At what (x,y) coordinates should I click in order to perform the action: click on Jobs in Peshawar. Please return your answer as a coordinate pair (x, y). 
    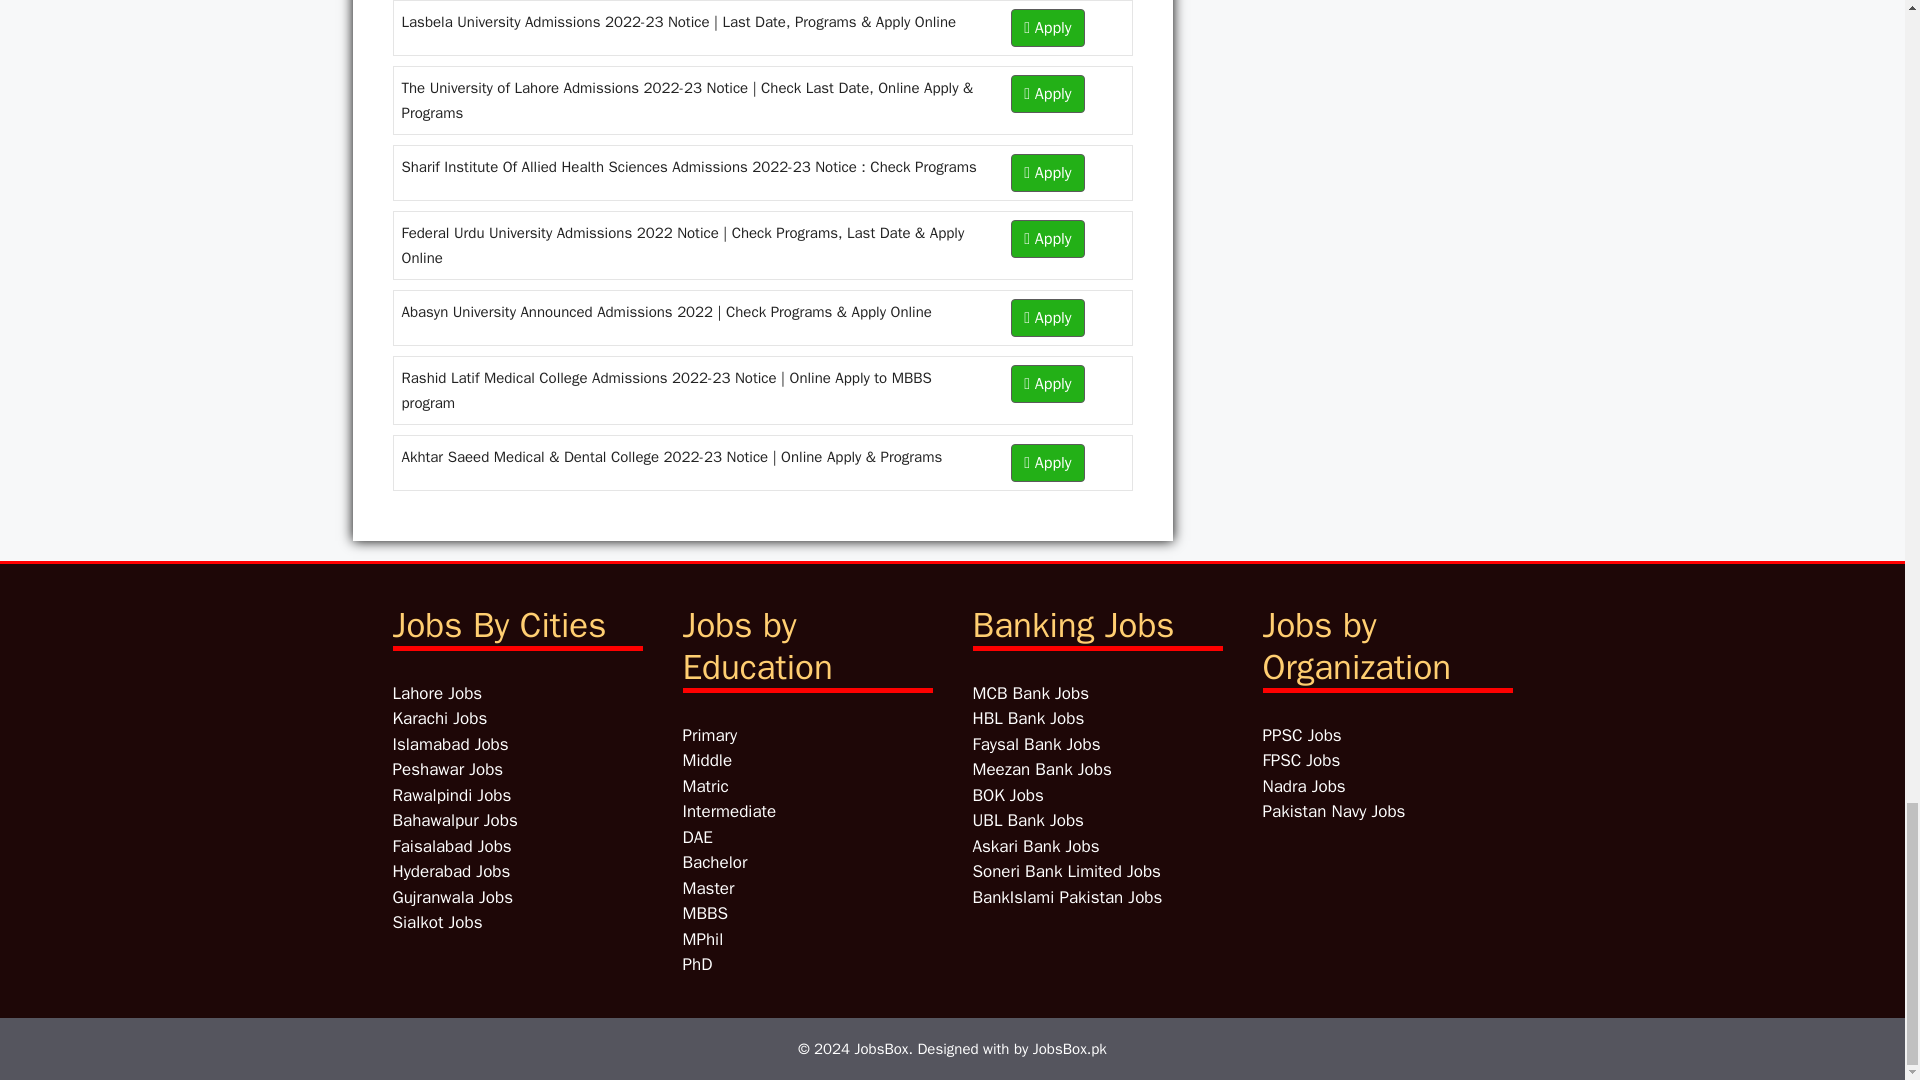
    Looking at the image, I should click on (447, 769).